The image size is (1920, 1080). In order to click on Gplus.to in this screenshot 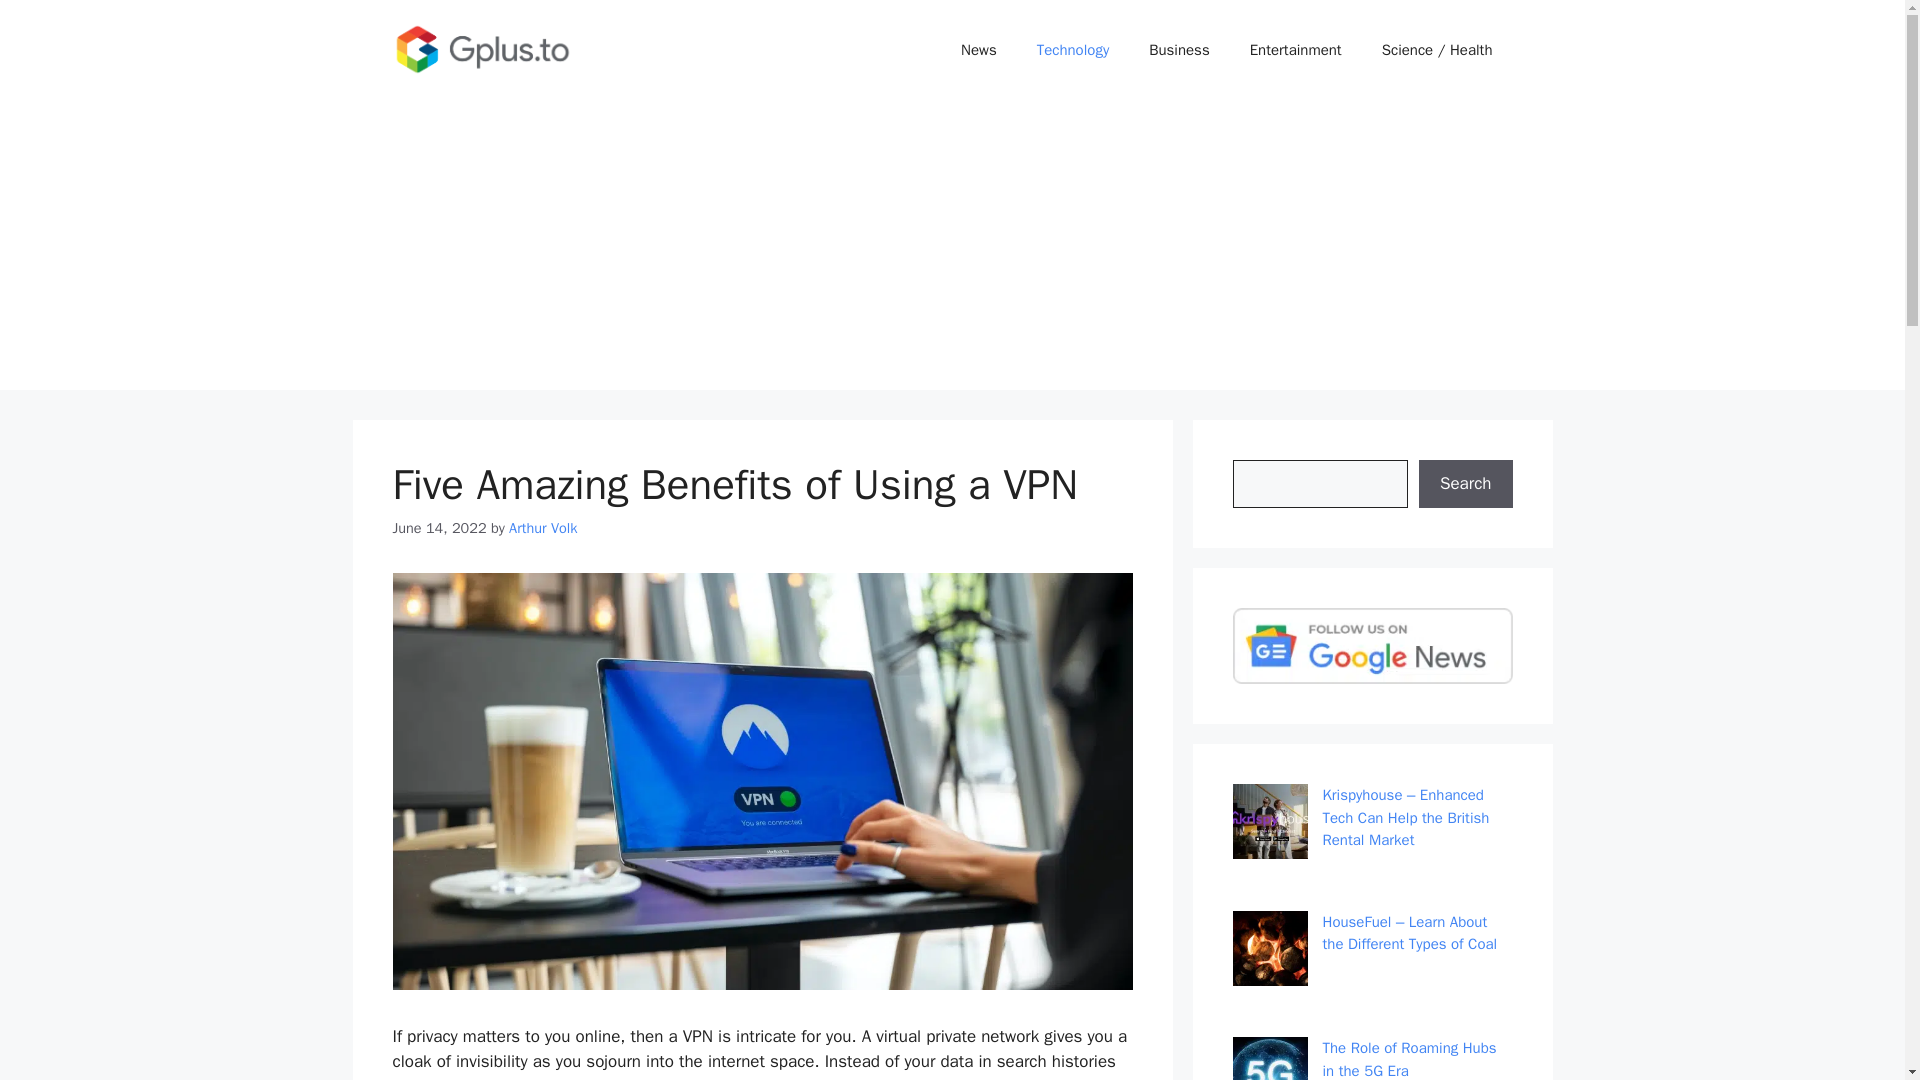, I will do `click(482, 48)`.